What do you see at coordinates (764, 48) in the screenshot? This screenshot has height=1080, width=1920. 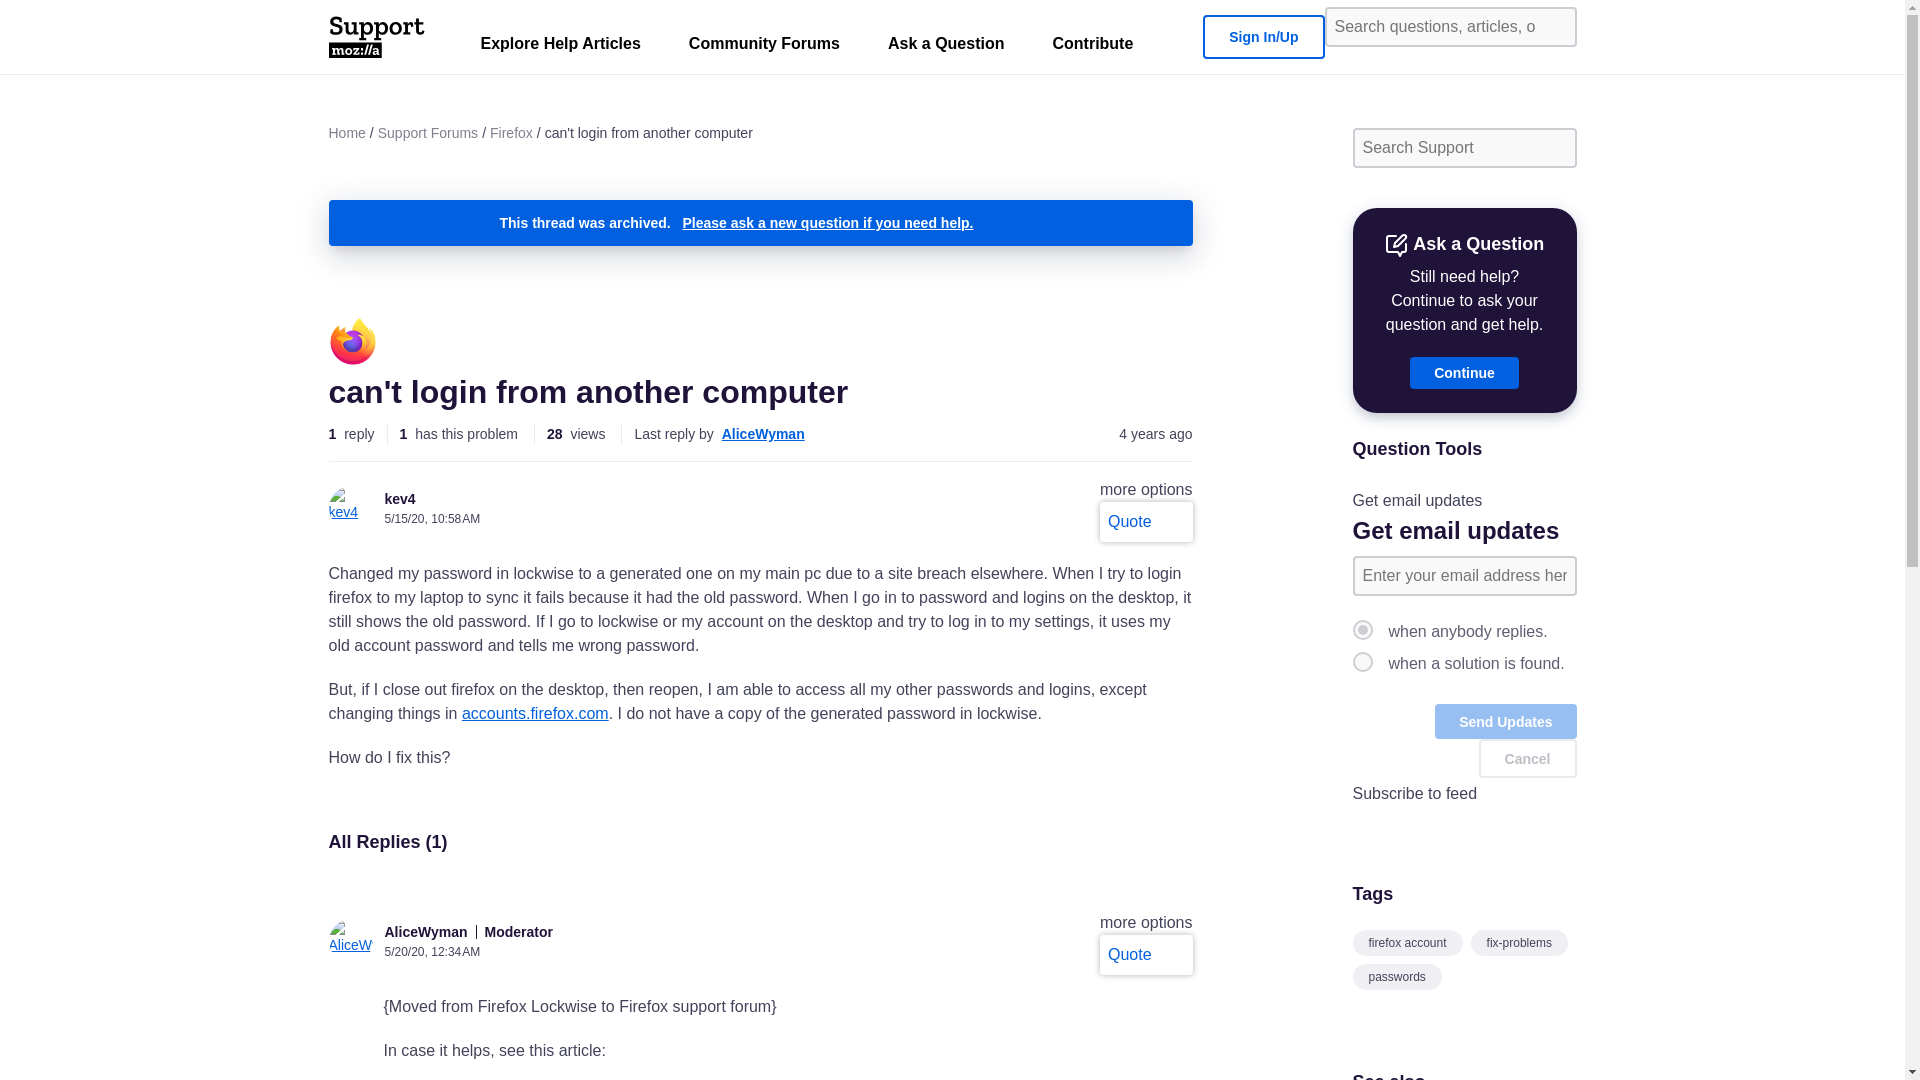 I see `Community Forums` at bounding box center [764, 48].